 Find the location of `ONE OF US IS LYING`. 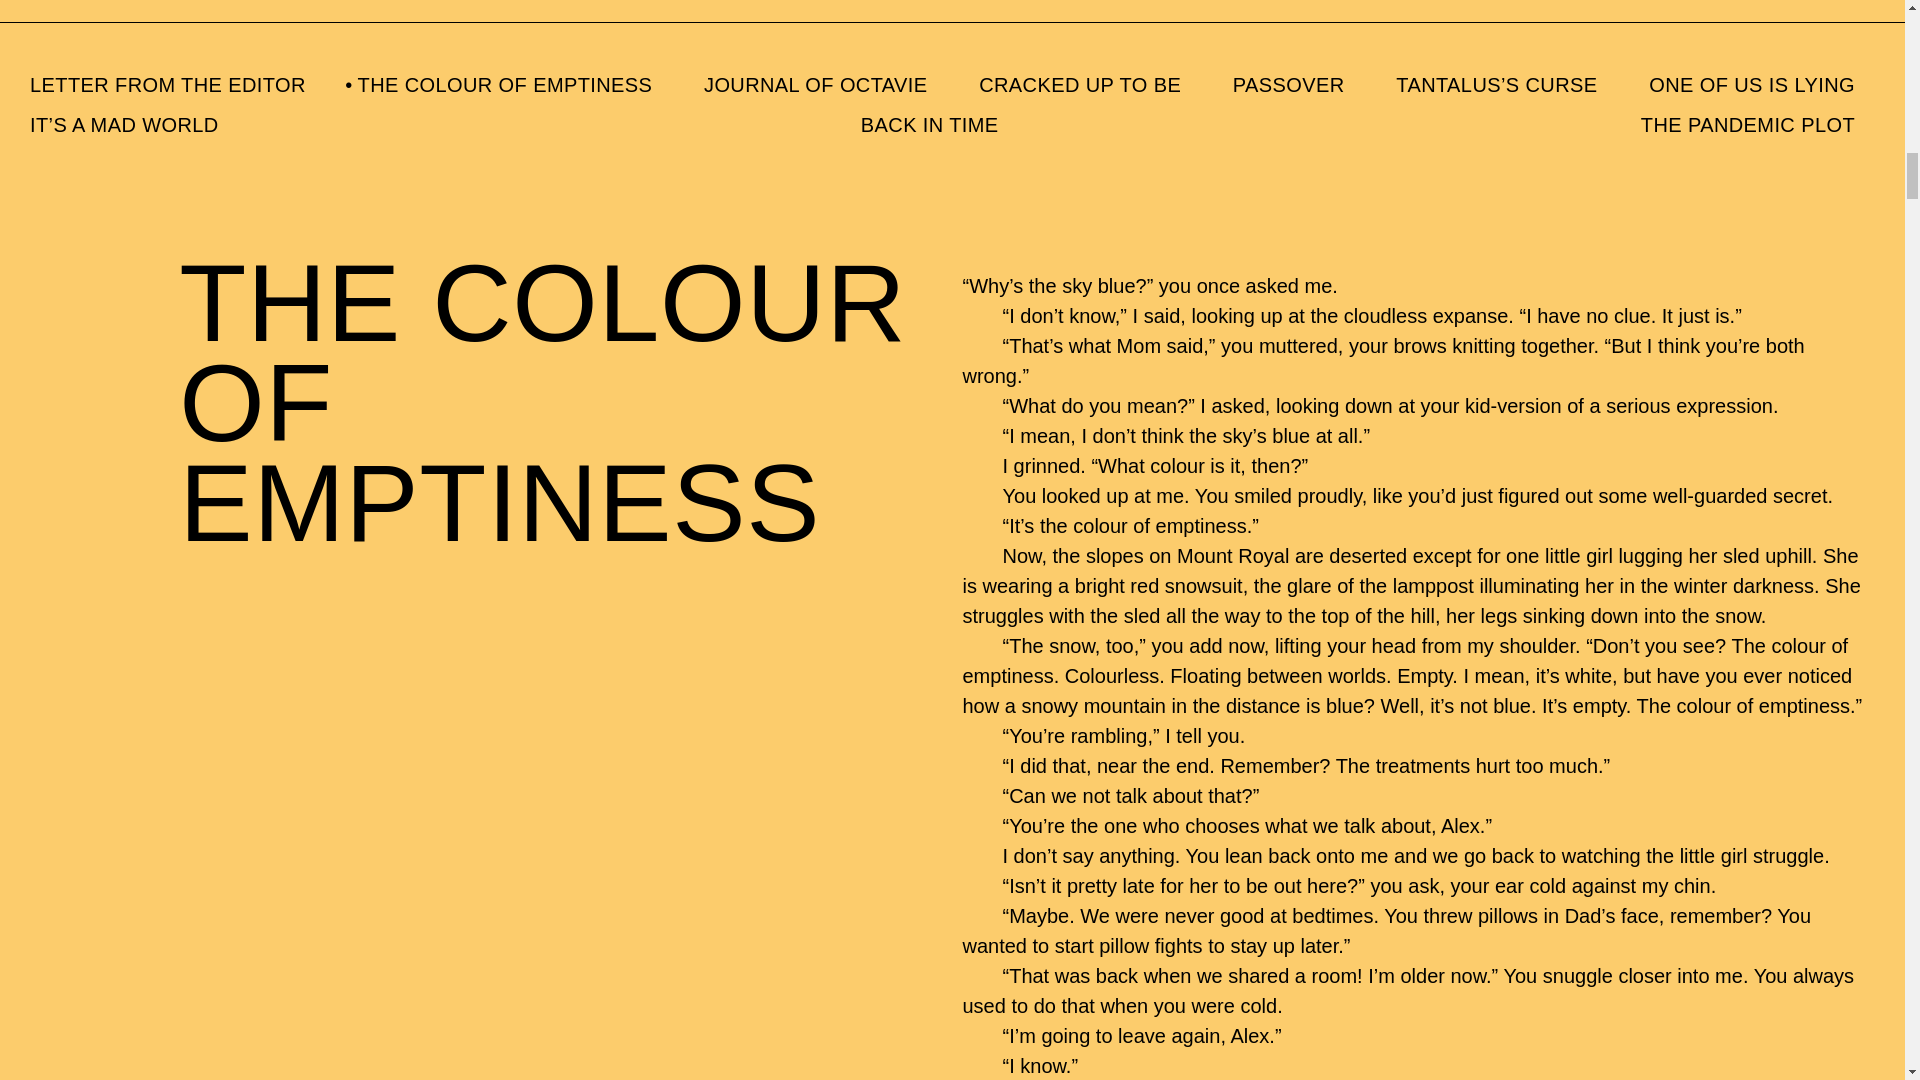

ONE OF US IS LYING is located at coordinates (1752, 84).